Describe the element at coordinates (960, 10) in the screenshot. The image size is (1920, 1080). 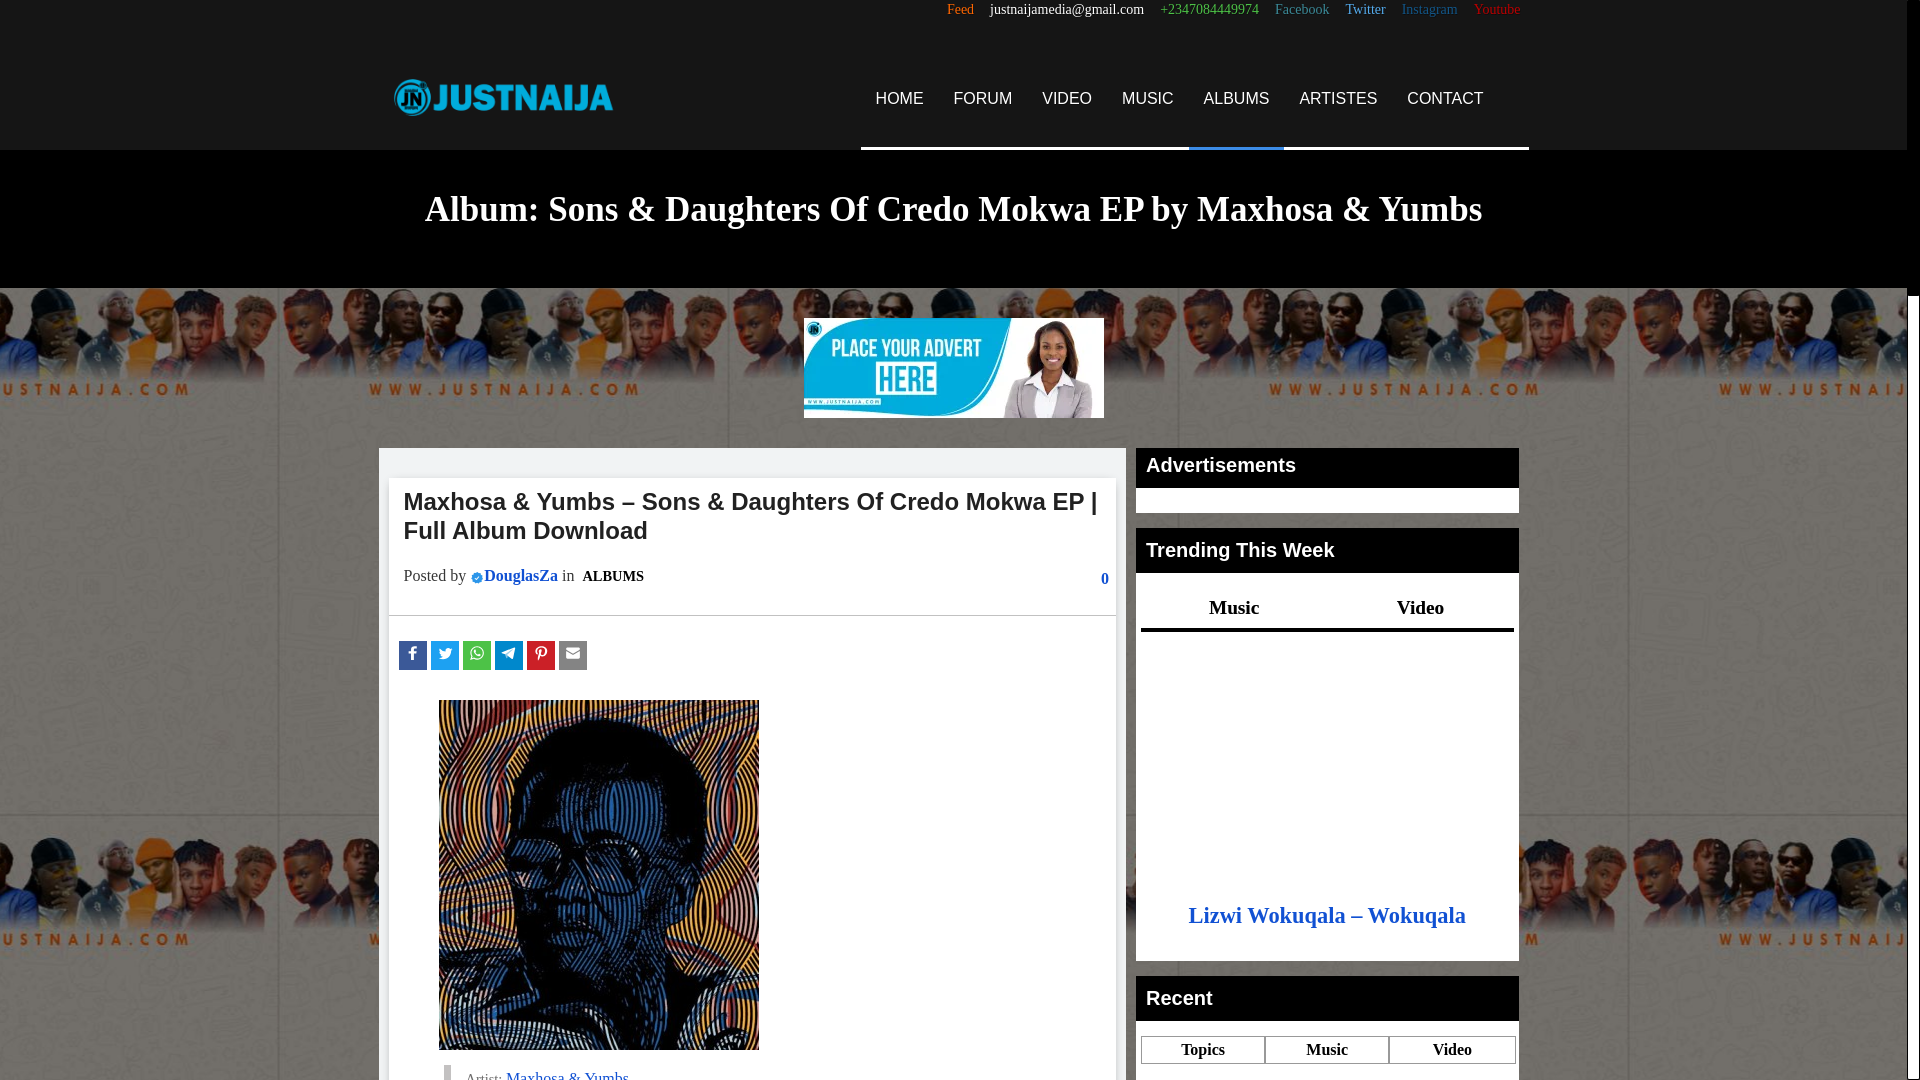
I see `Feed` at that location.